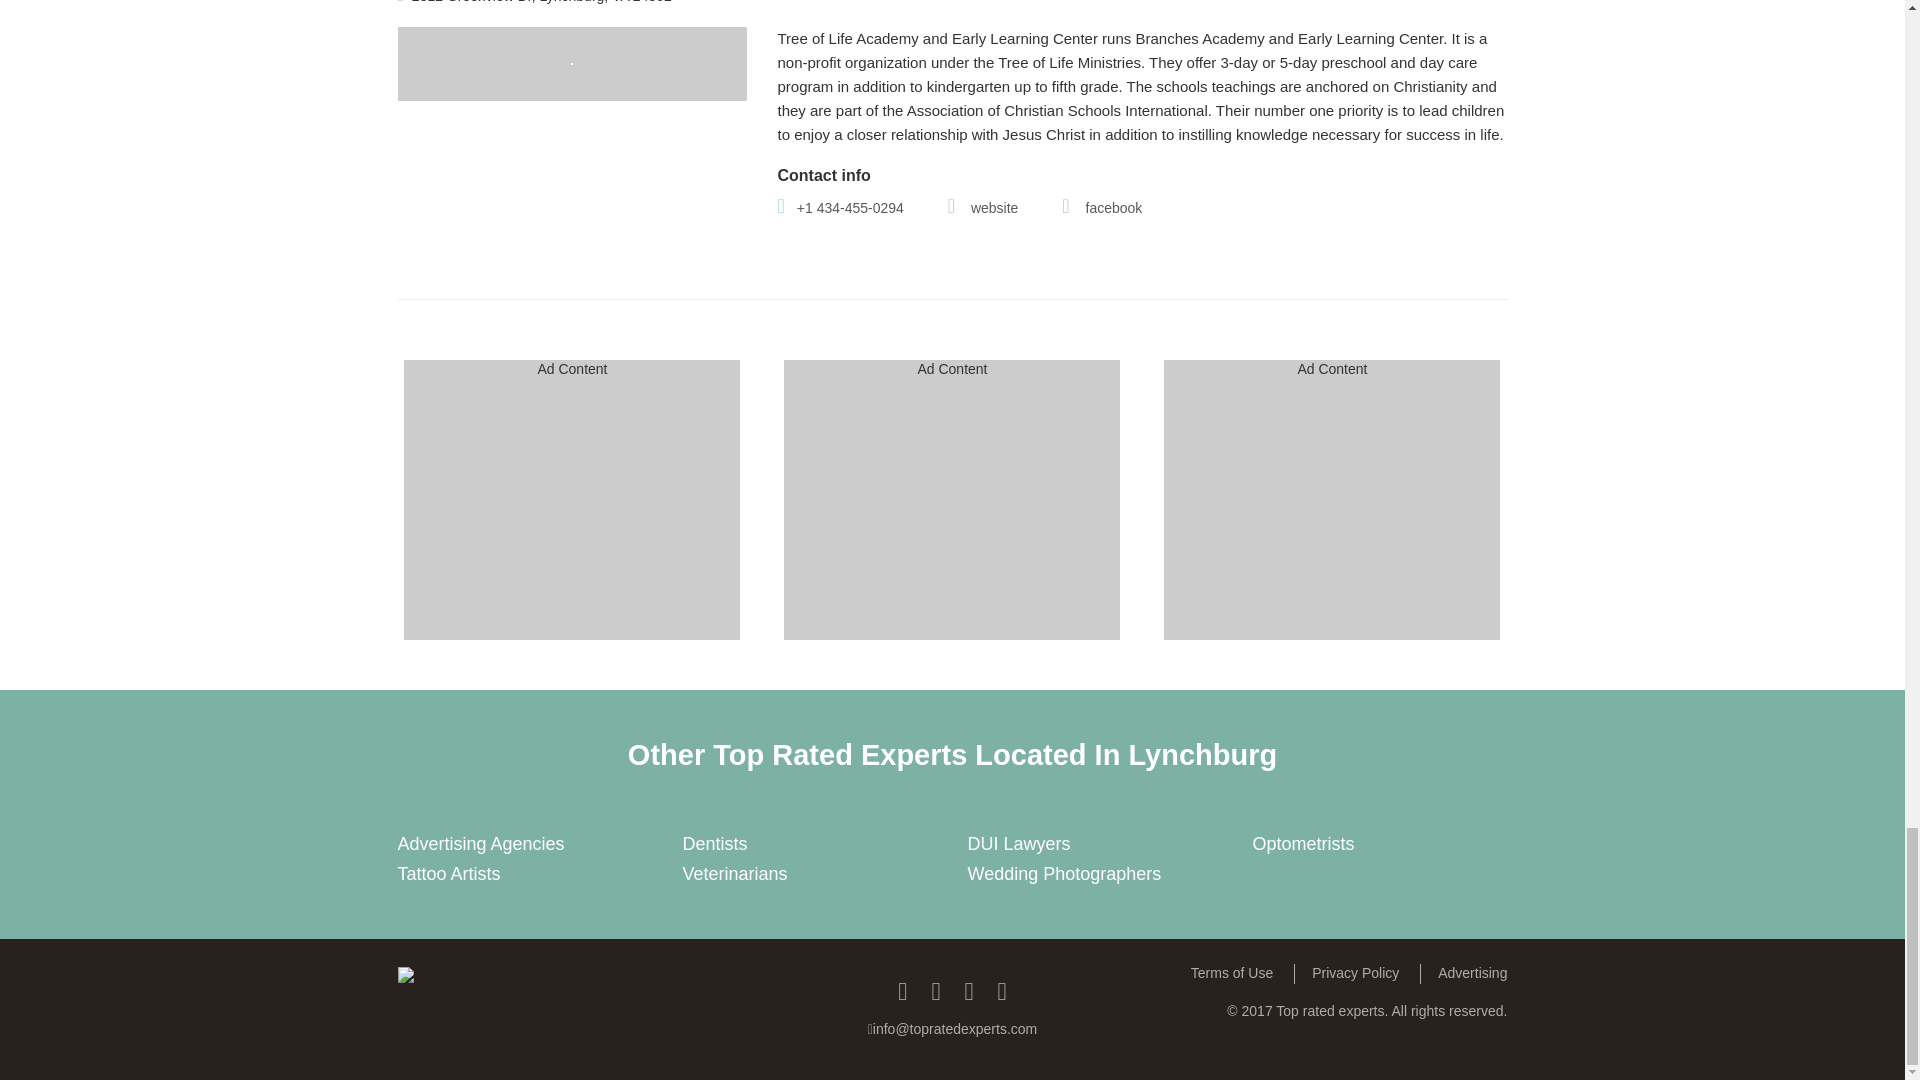 The image size is (1920, 1080). Describe the element at coordinates (1064, 874) in the screenshot. I see `Wedding Photographers` at that location.